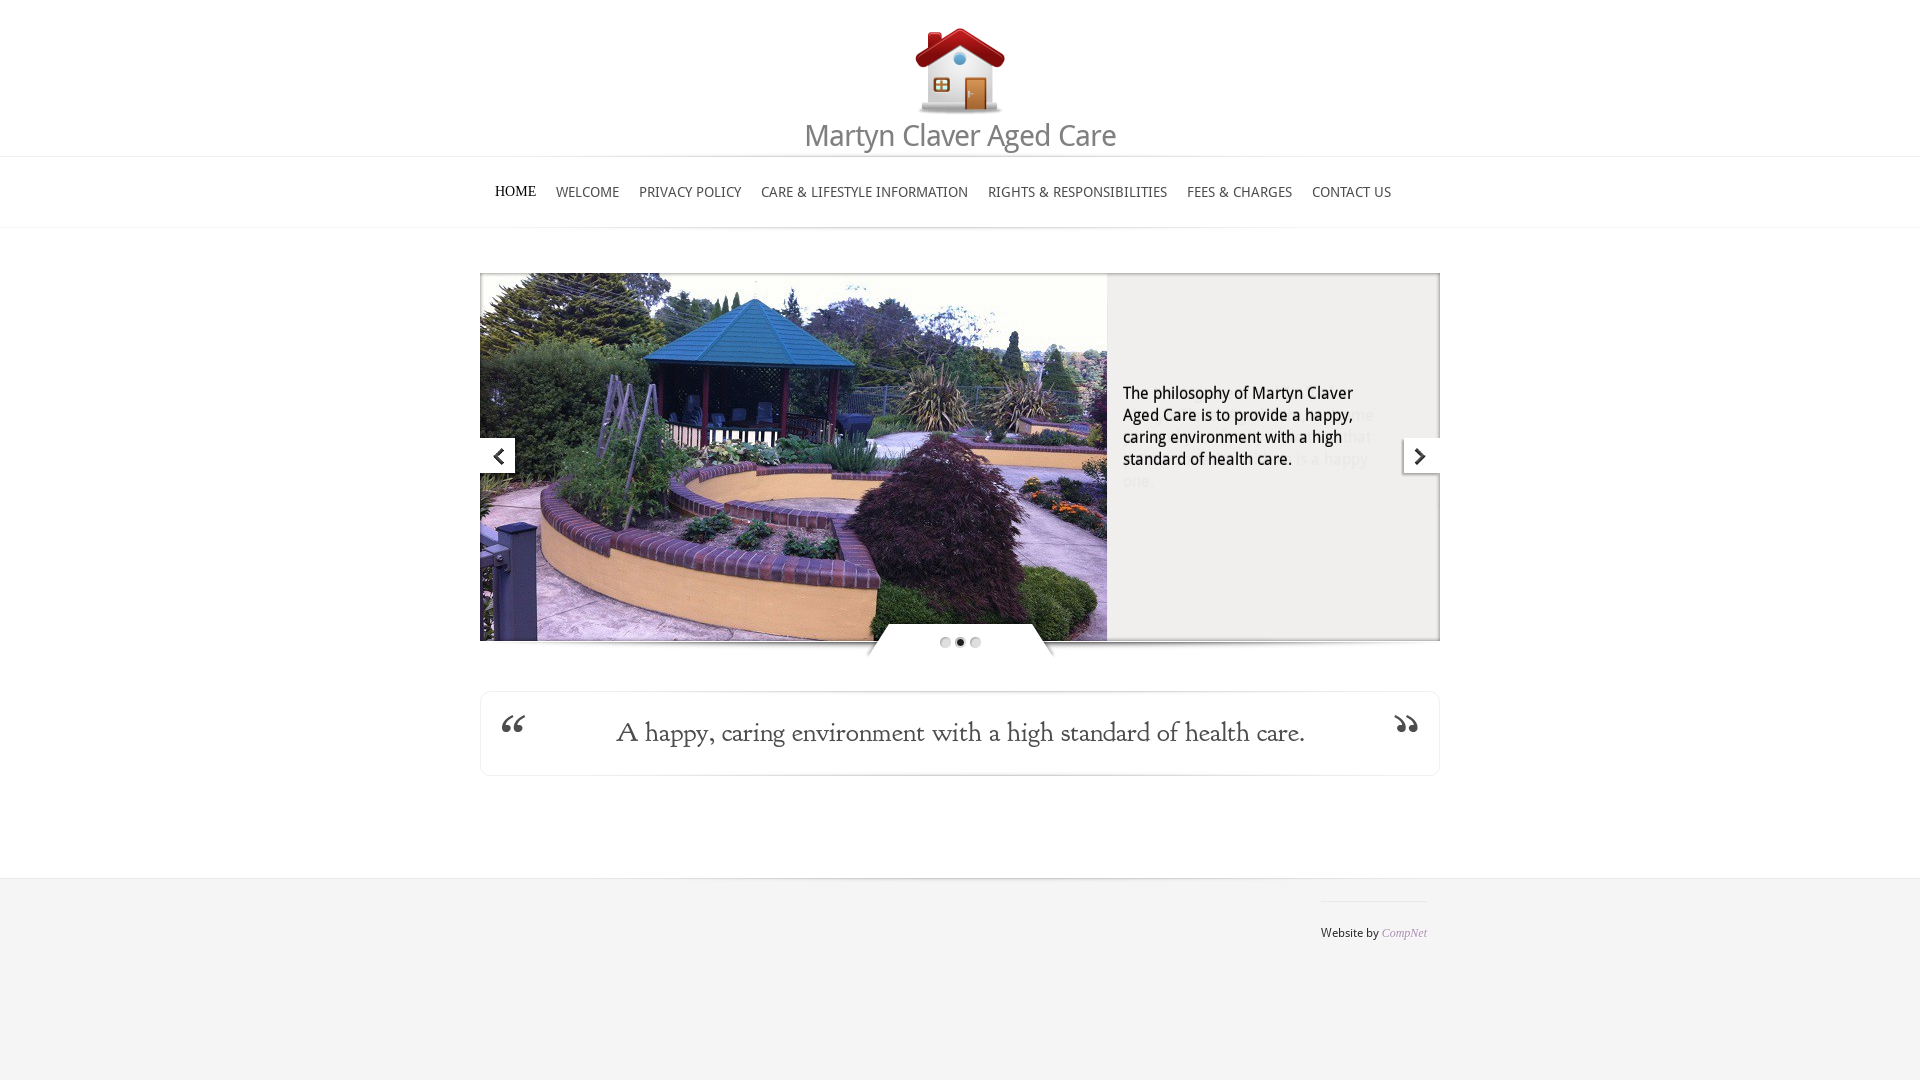 The image size is (1920, 1080). I want to click on HOME, so click(516, 204).